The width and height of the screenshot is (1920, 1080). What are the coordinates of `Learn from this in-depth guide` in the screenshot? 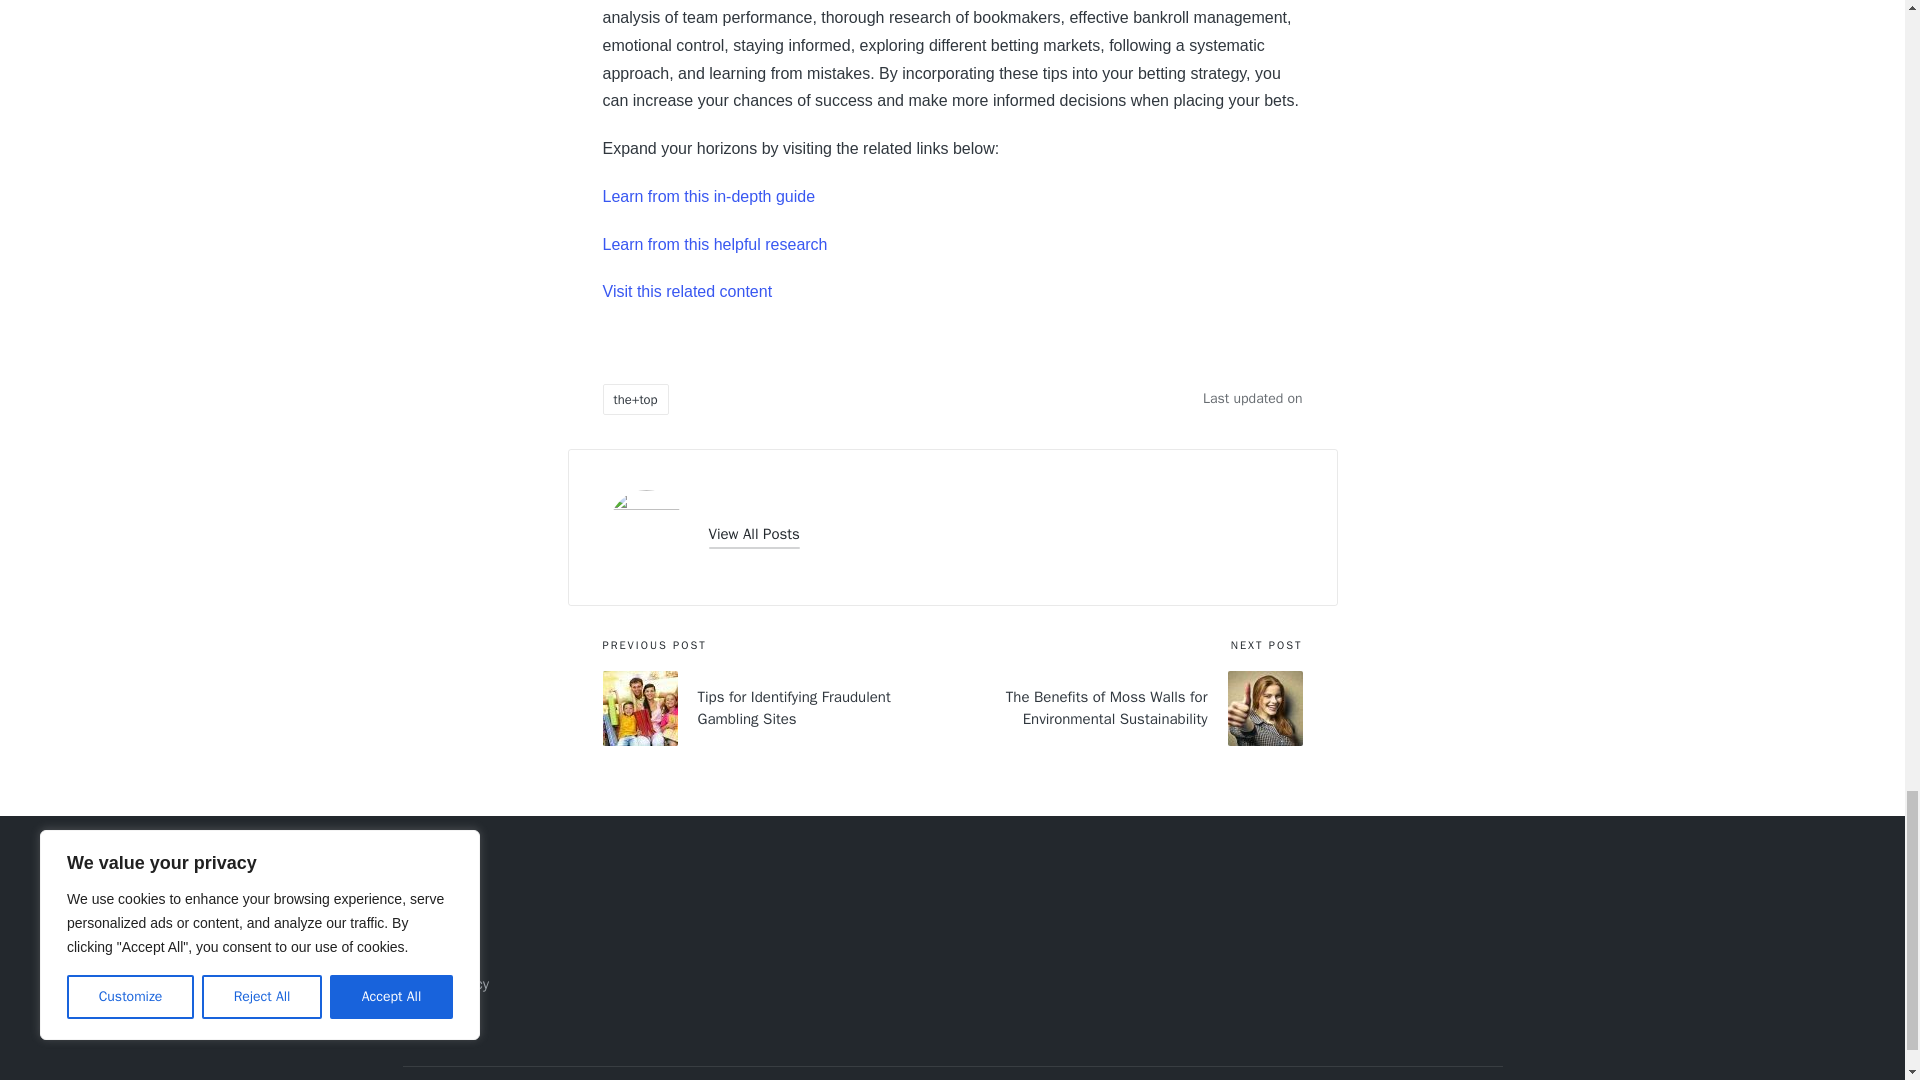 It's located at (708, 196).